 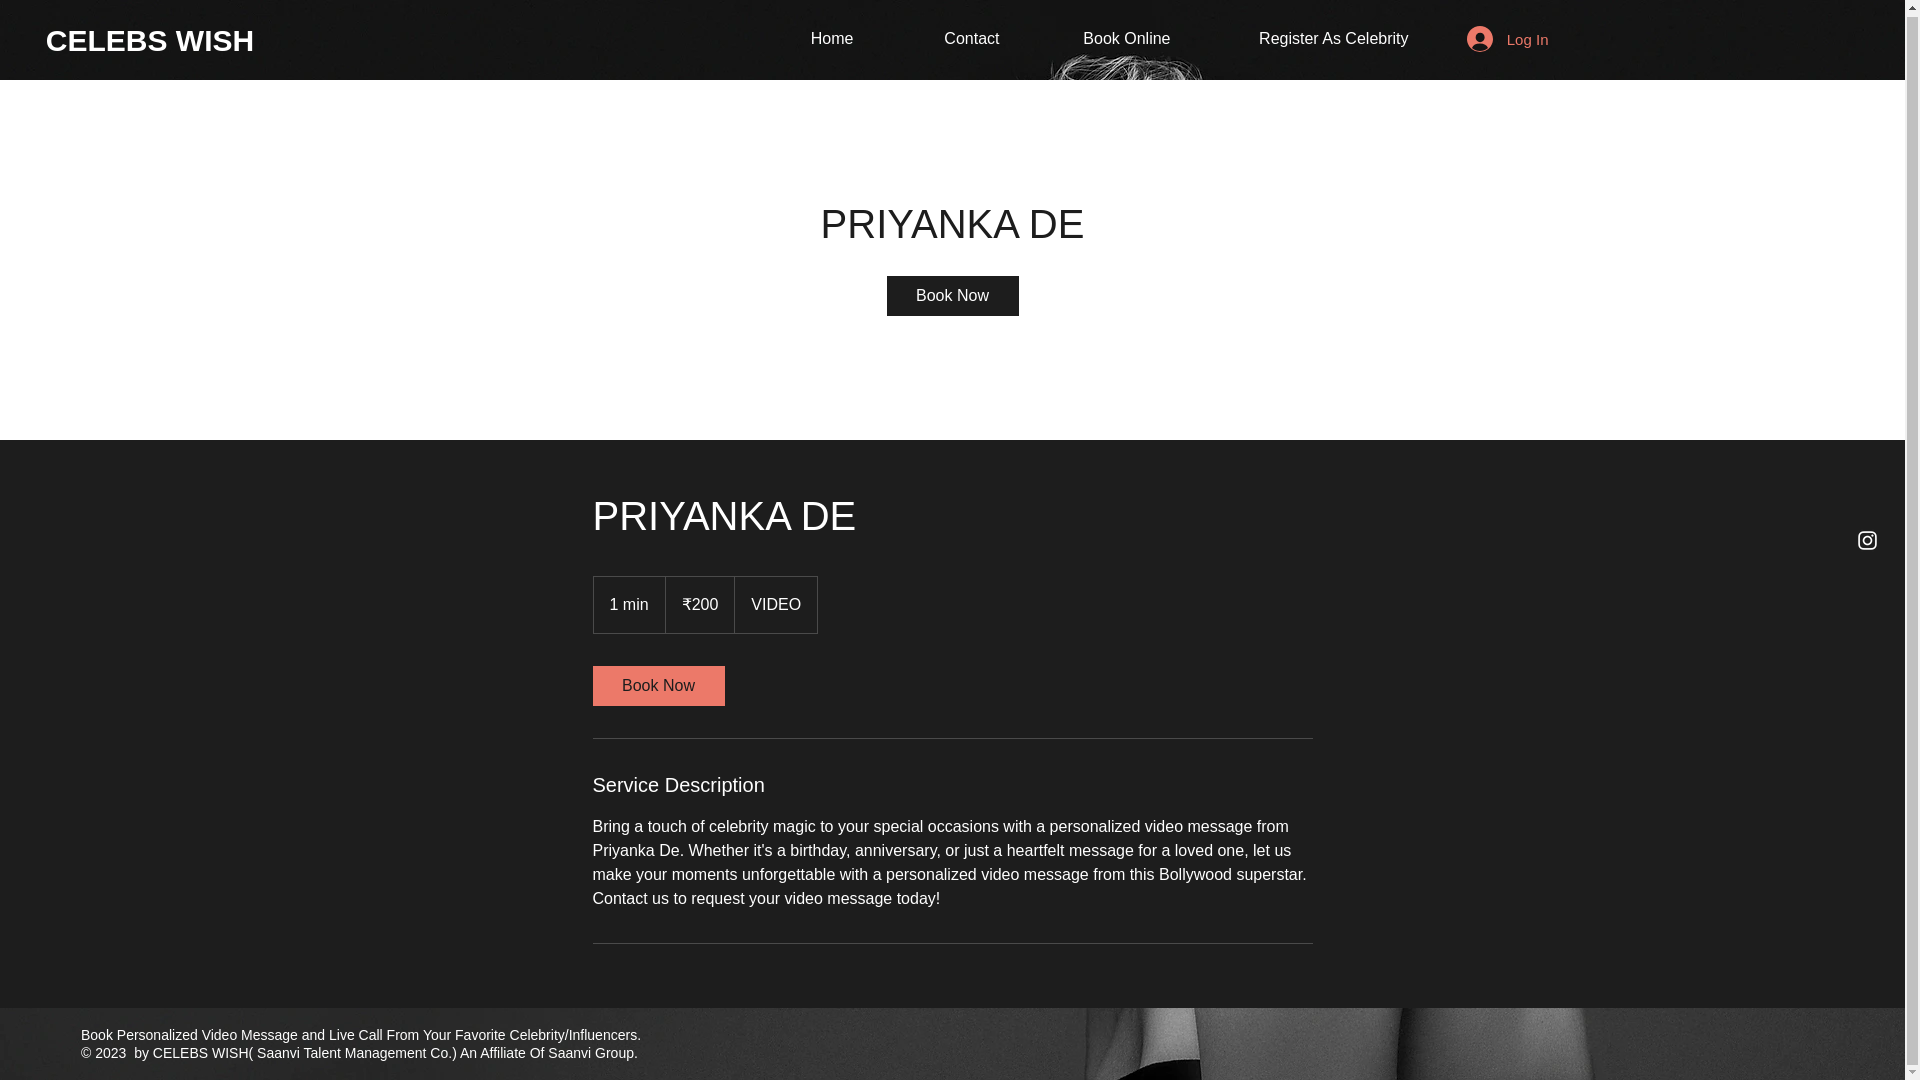 I want to click on Register As Celebrity, so click(x=1305, y=38).